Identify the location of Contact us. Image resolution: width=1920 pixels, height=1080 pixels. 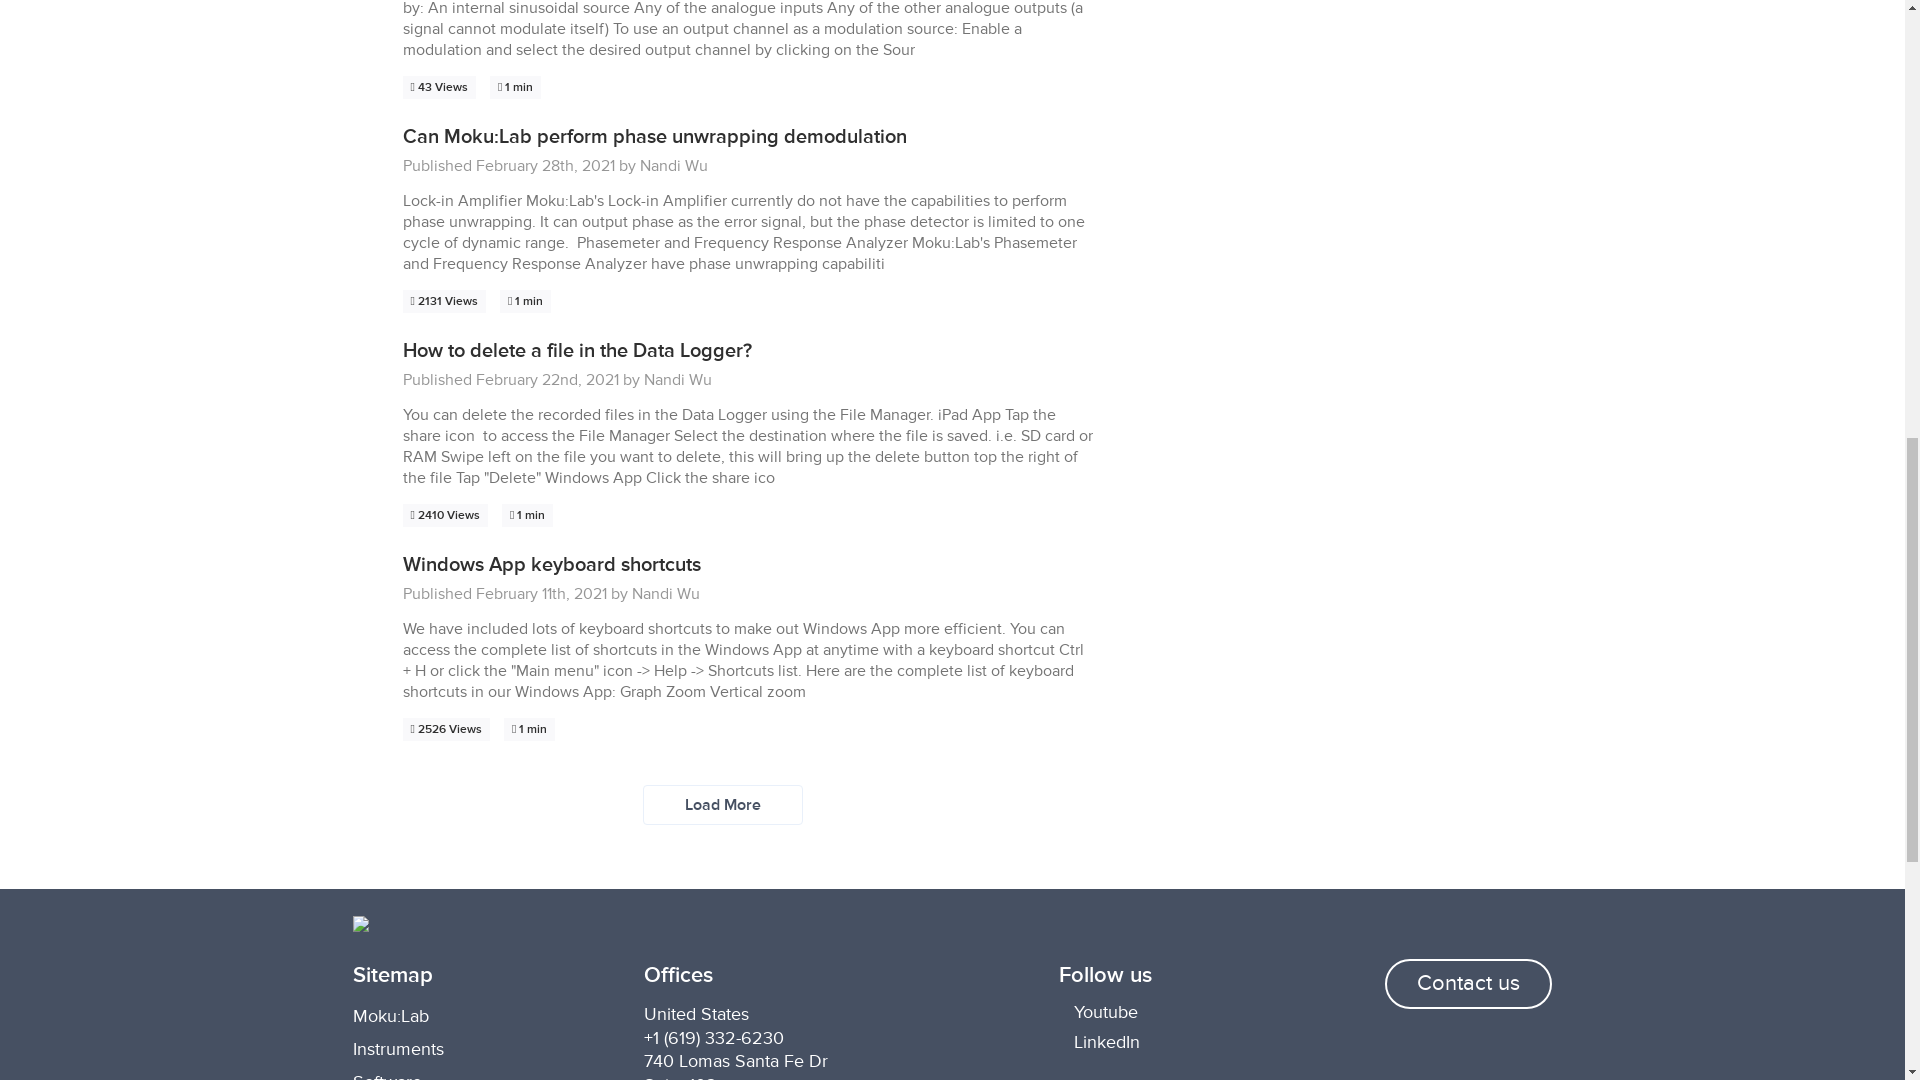
(1468, 984).